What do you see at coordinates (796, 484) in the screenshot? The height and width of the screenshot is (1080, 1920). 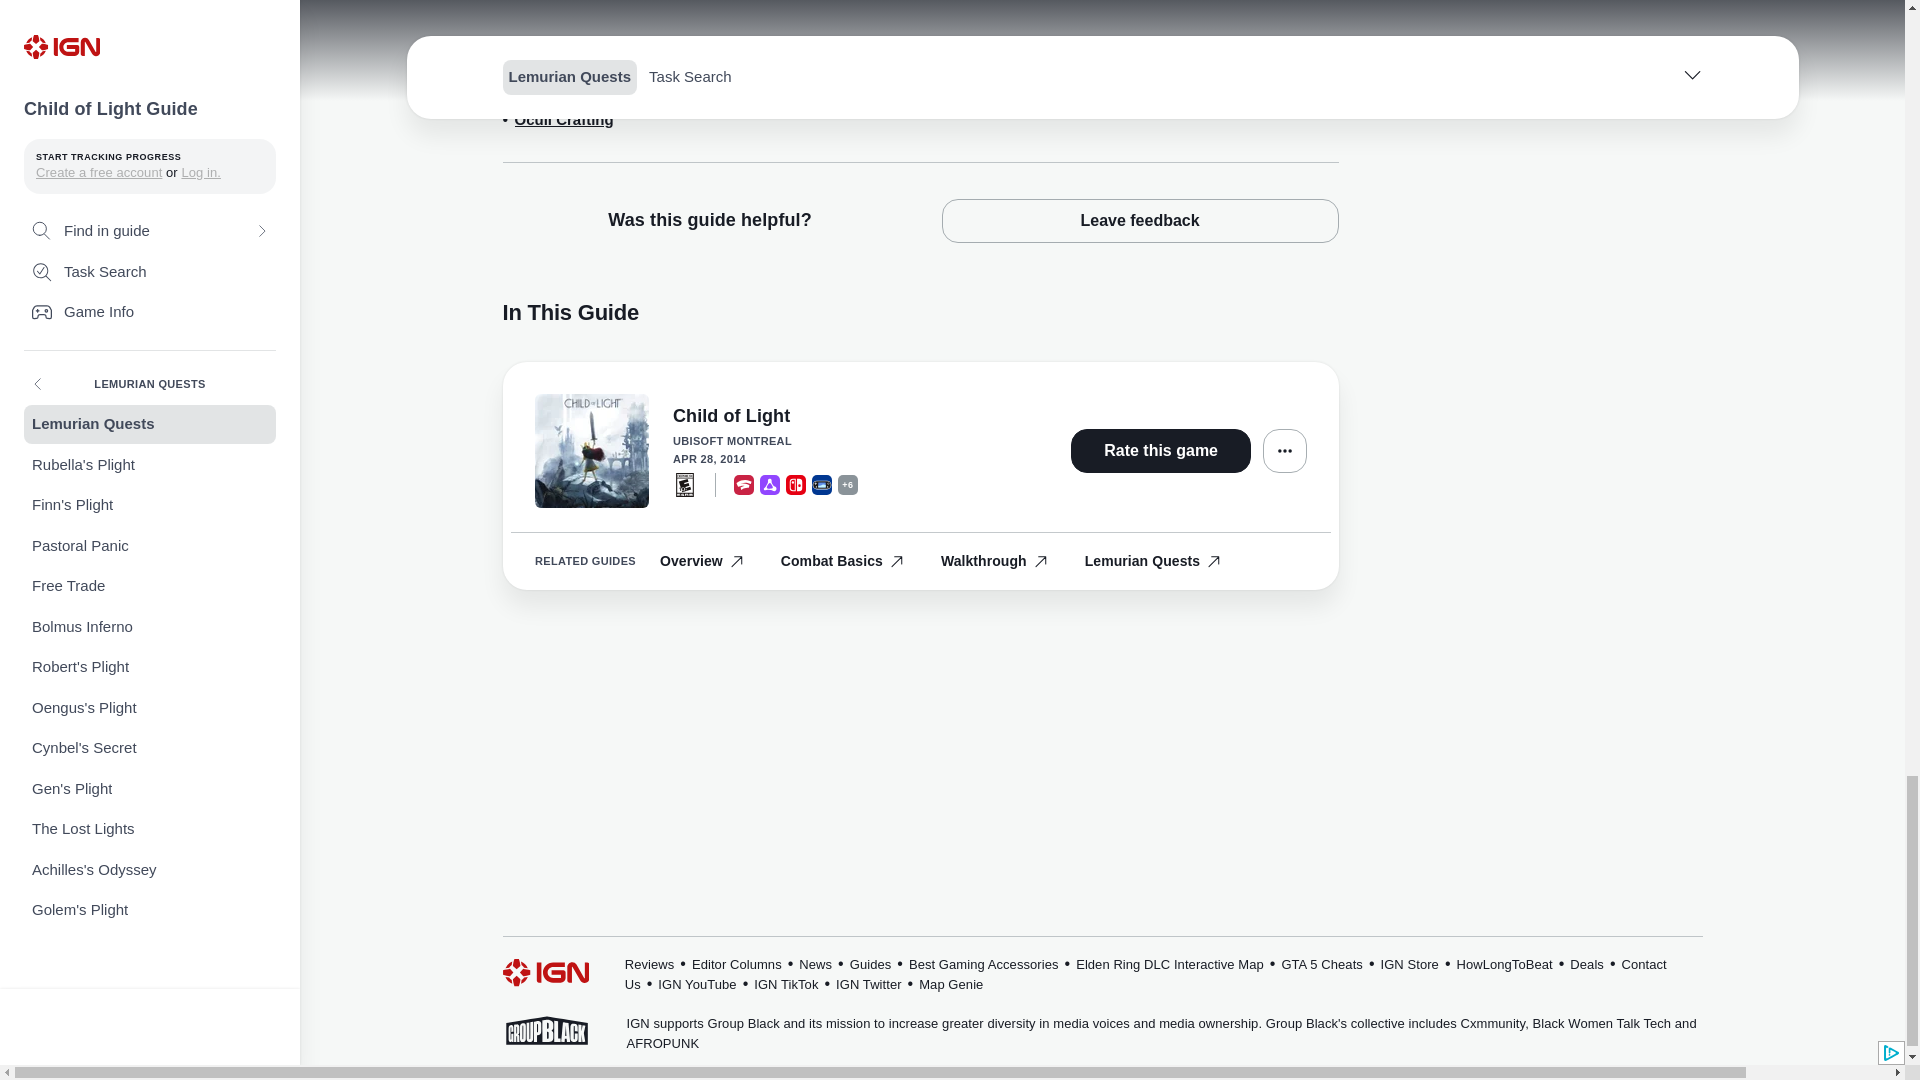 I see `Nintendo Switch` at bounding box center [796, 484].